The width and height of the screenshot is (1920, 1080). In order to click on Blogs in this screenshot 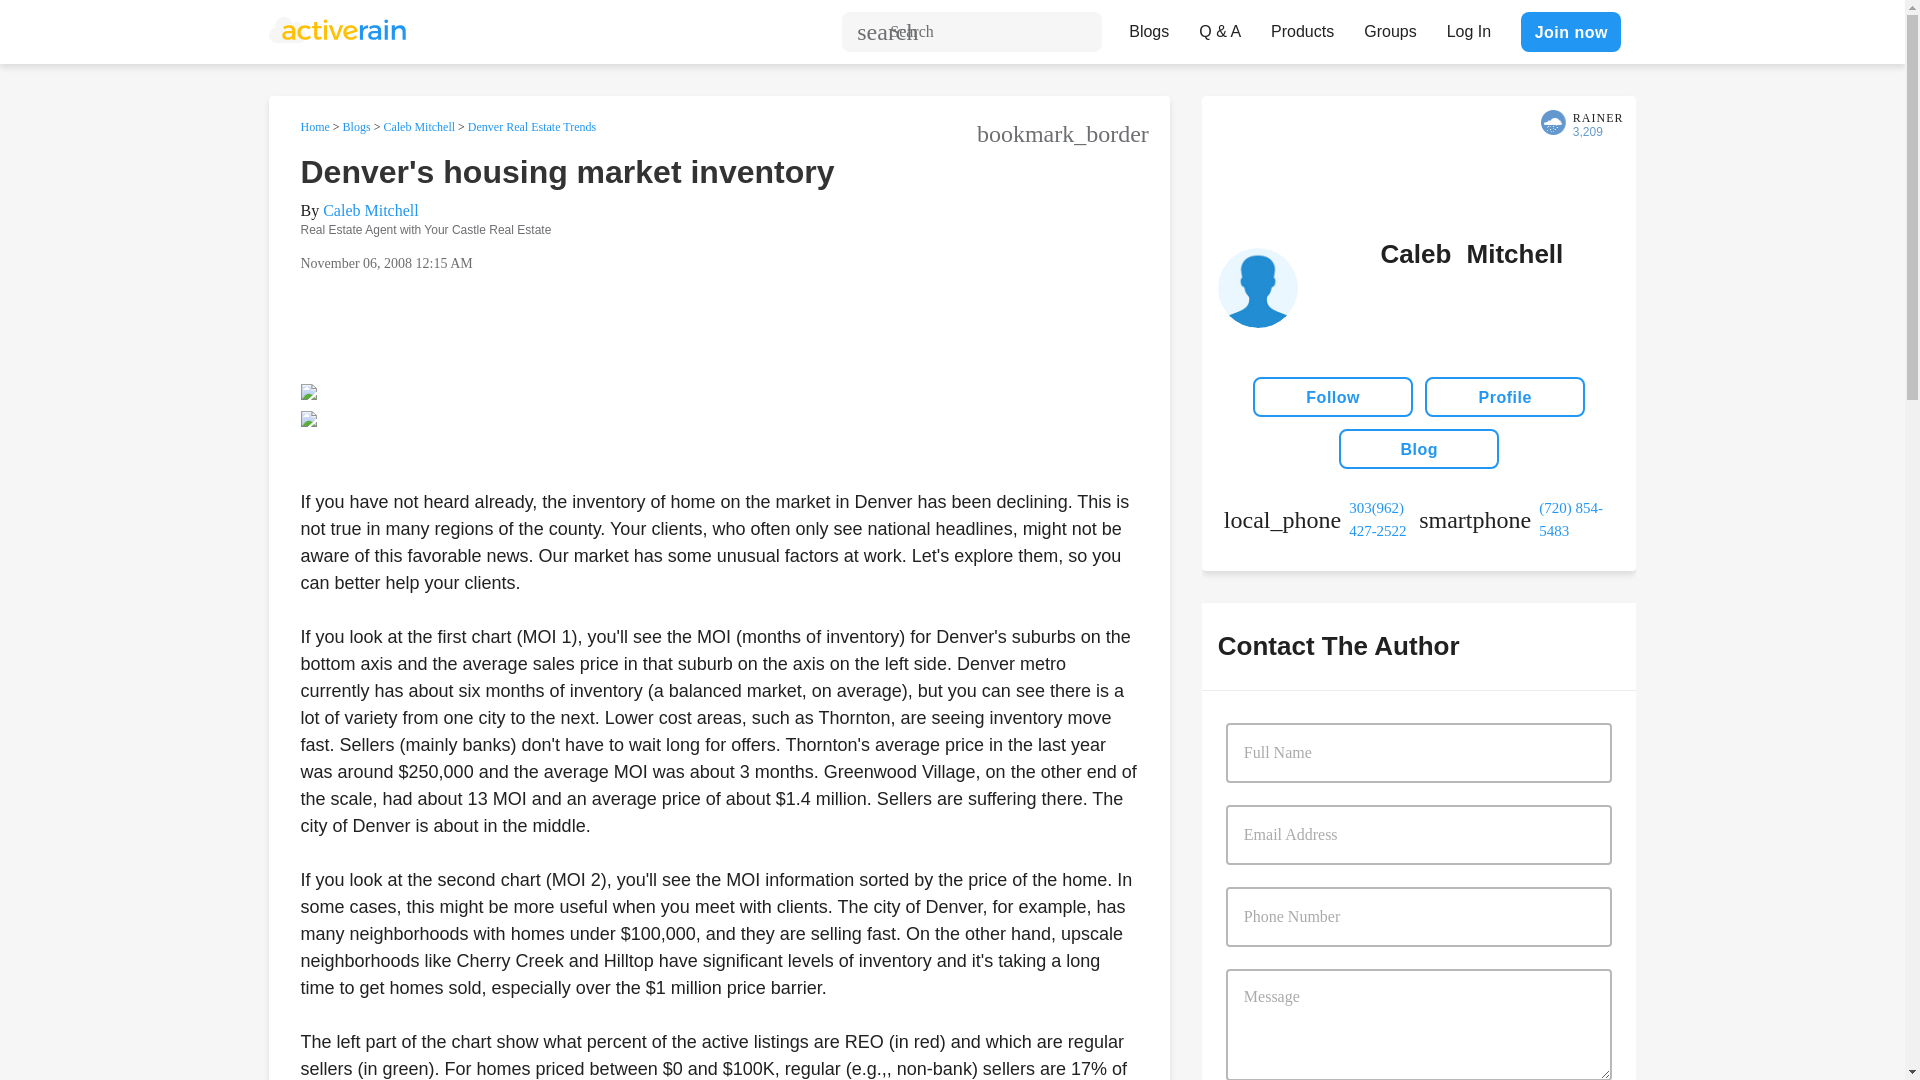, I will do `click(356, 126)`.